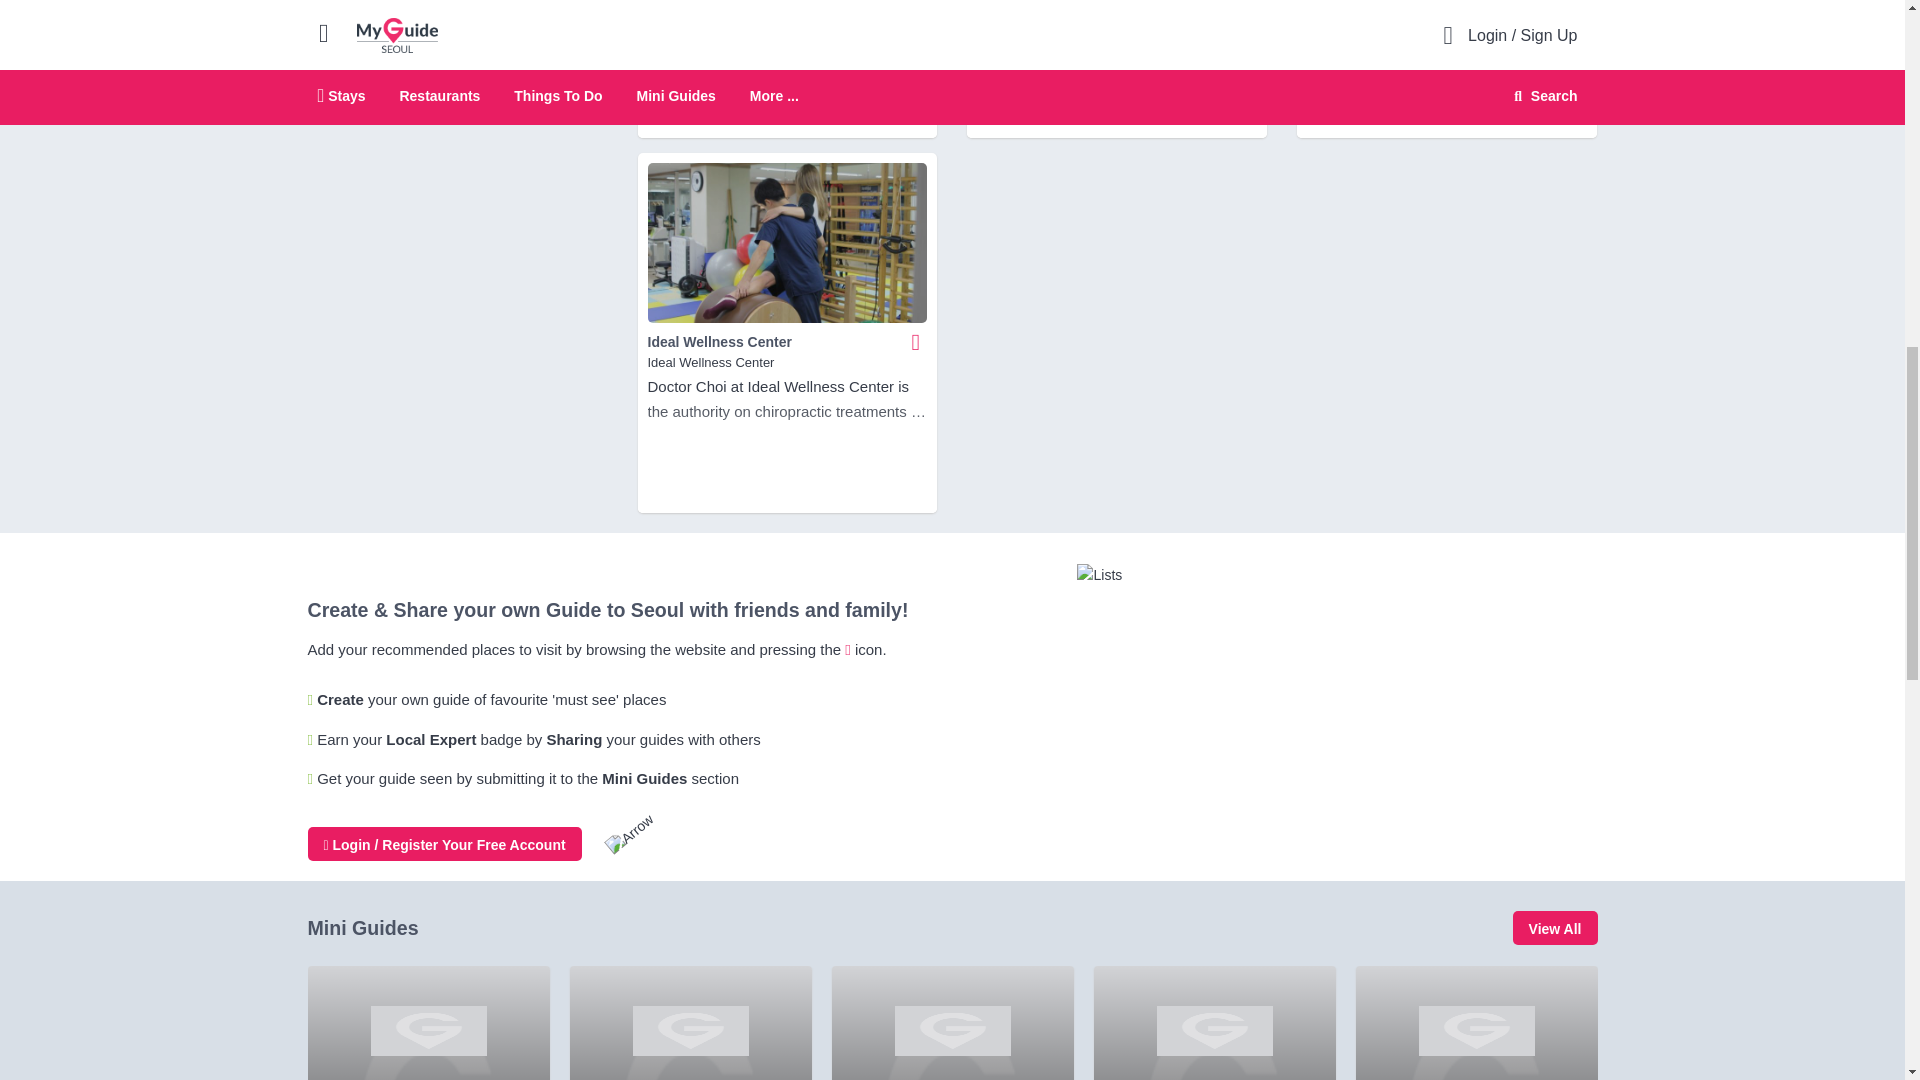 The image size is (1920, 1080). What do you see at coordinates (952, 1022) in the screenshot?
I see `Must do foreign restaurants` at bounding box center [952, 1022].